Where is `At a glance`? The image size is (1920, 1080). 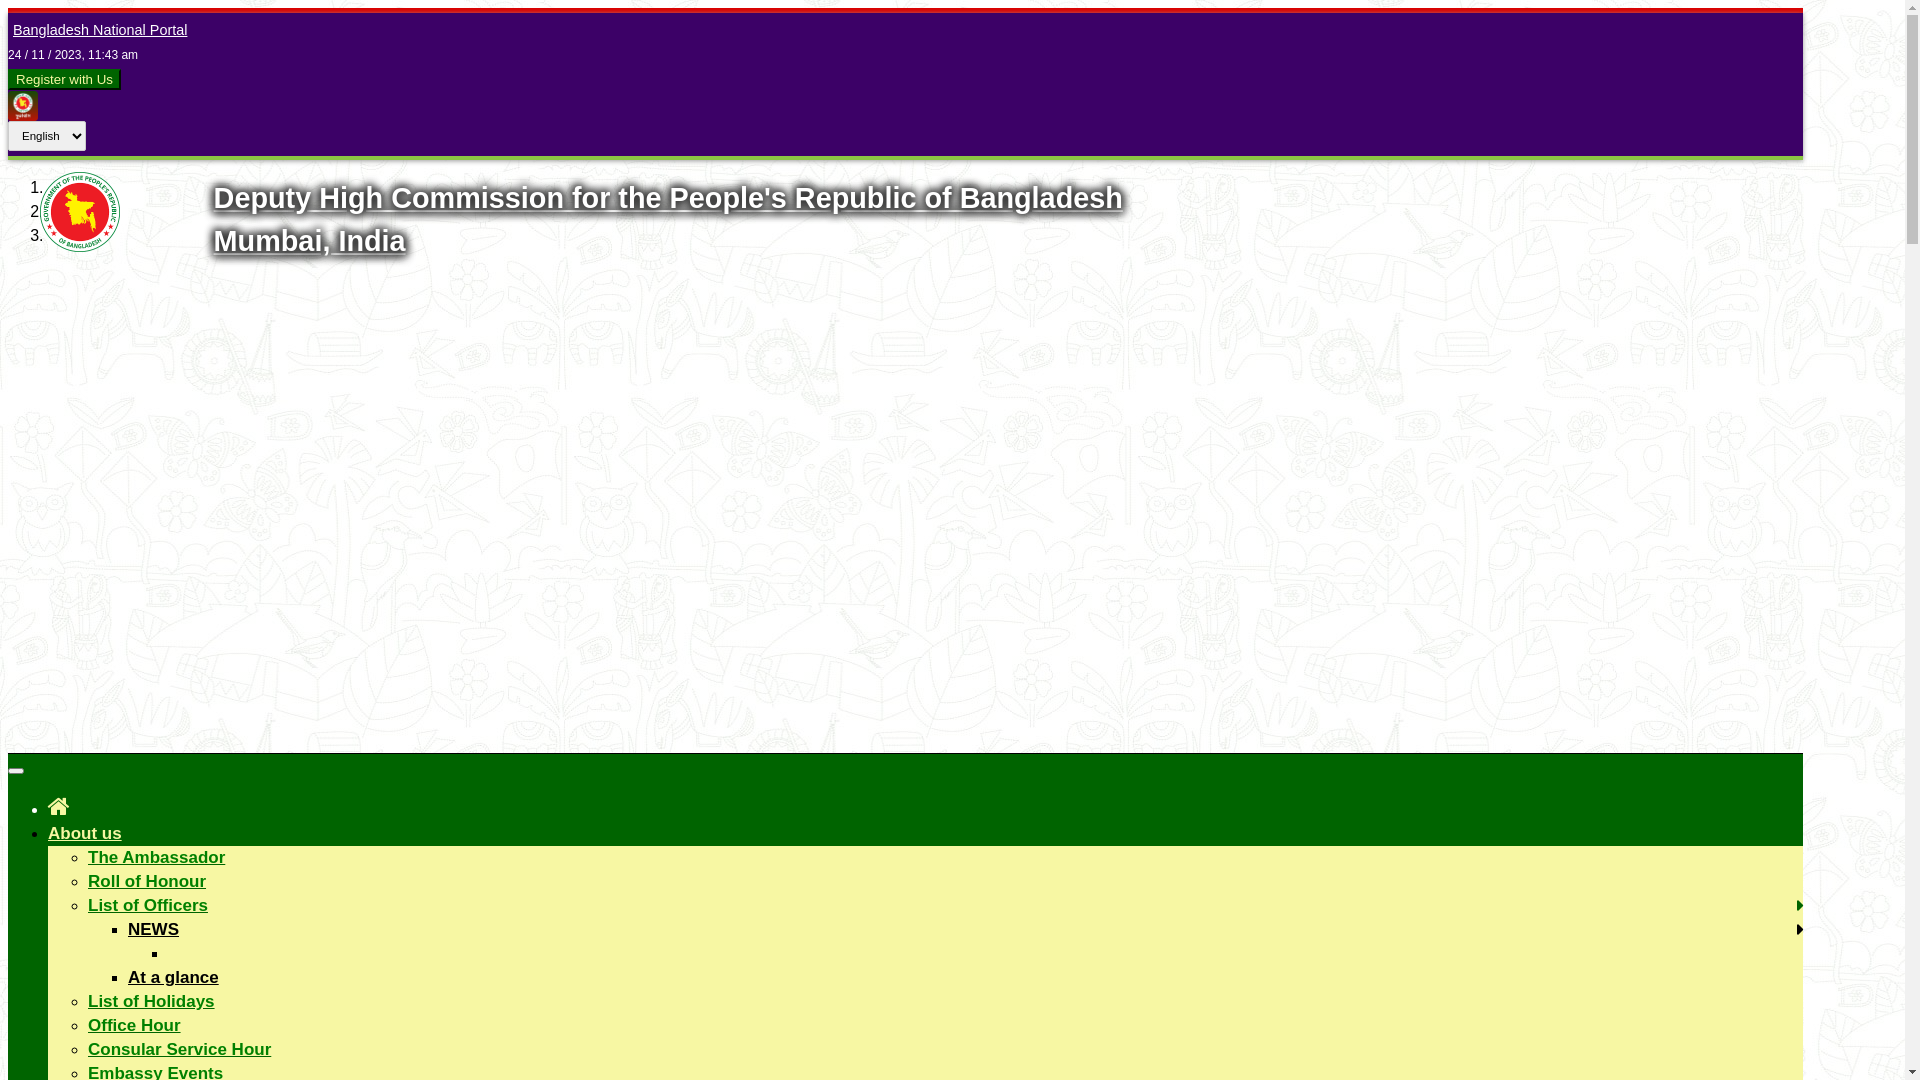
At a glance is located at coordinates (174, 978).